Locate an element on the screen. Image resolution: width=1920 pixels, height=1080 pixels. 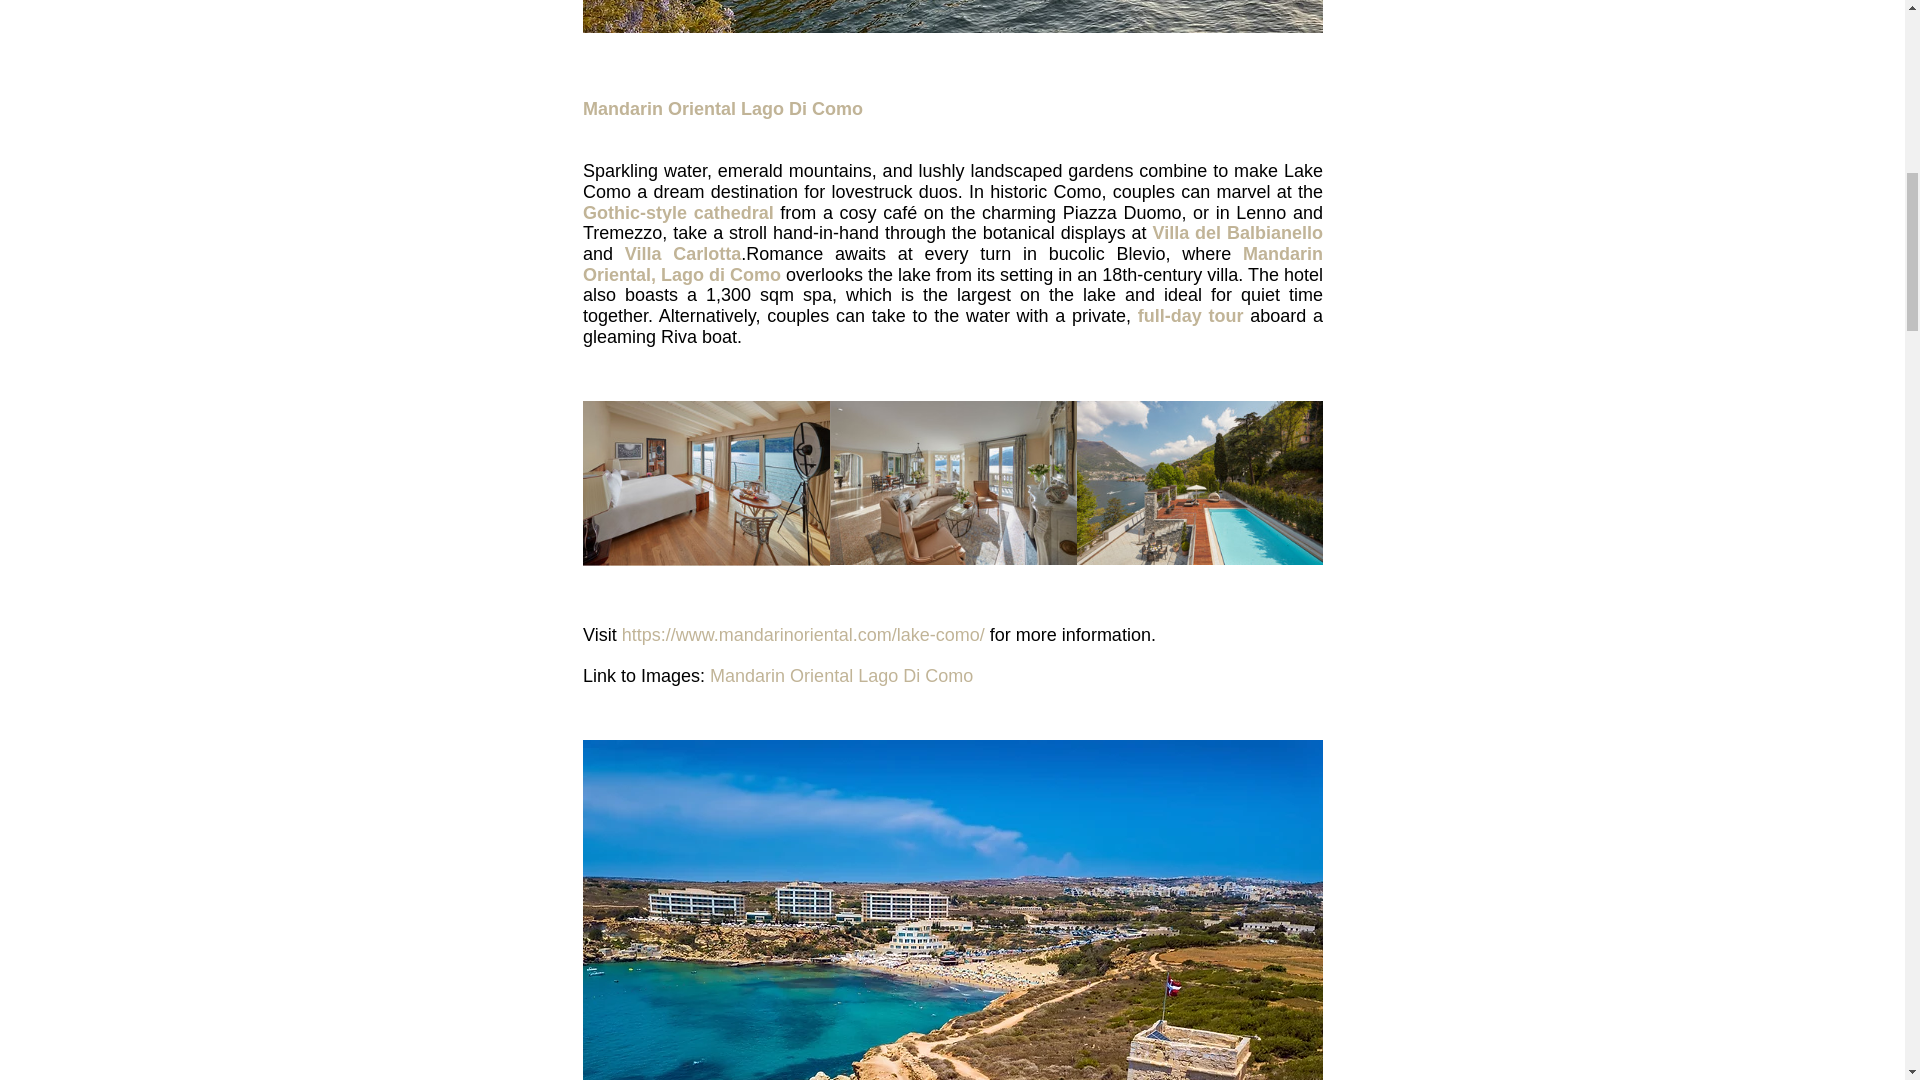
Villa del Balbianello is located at coordinates (1237, 232).